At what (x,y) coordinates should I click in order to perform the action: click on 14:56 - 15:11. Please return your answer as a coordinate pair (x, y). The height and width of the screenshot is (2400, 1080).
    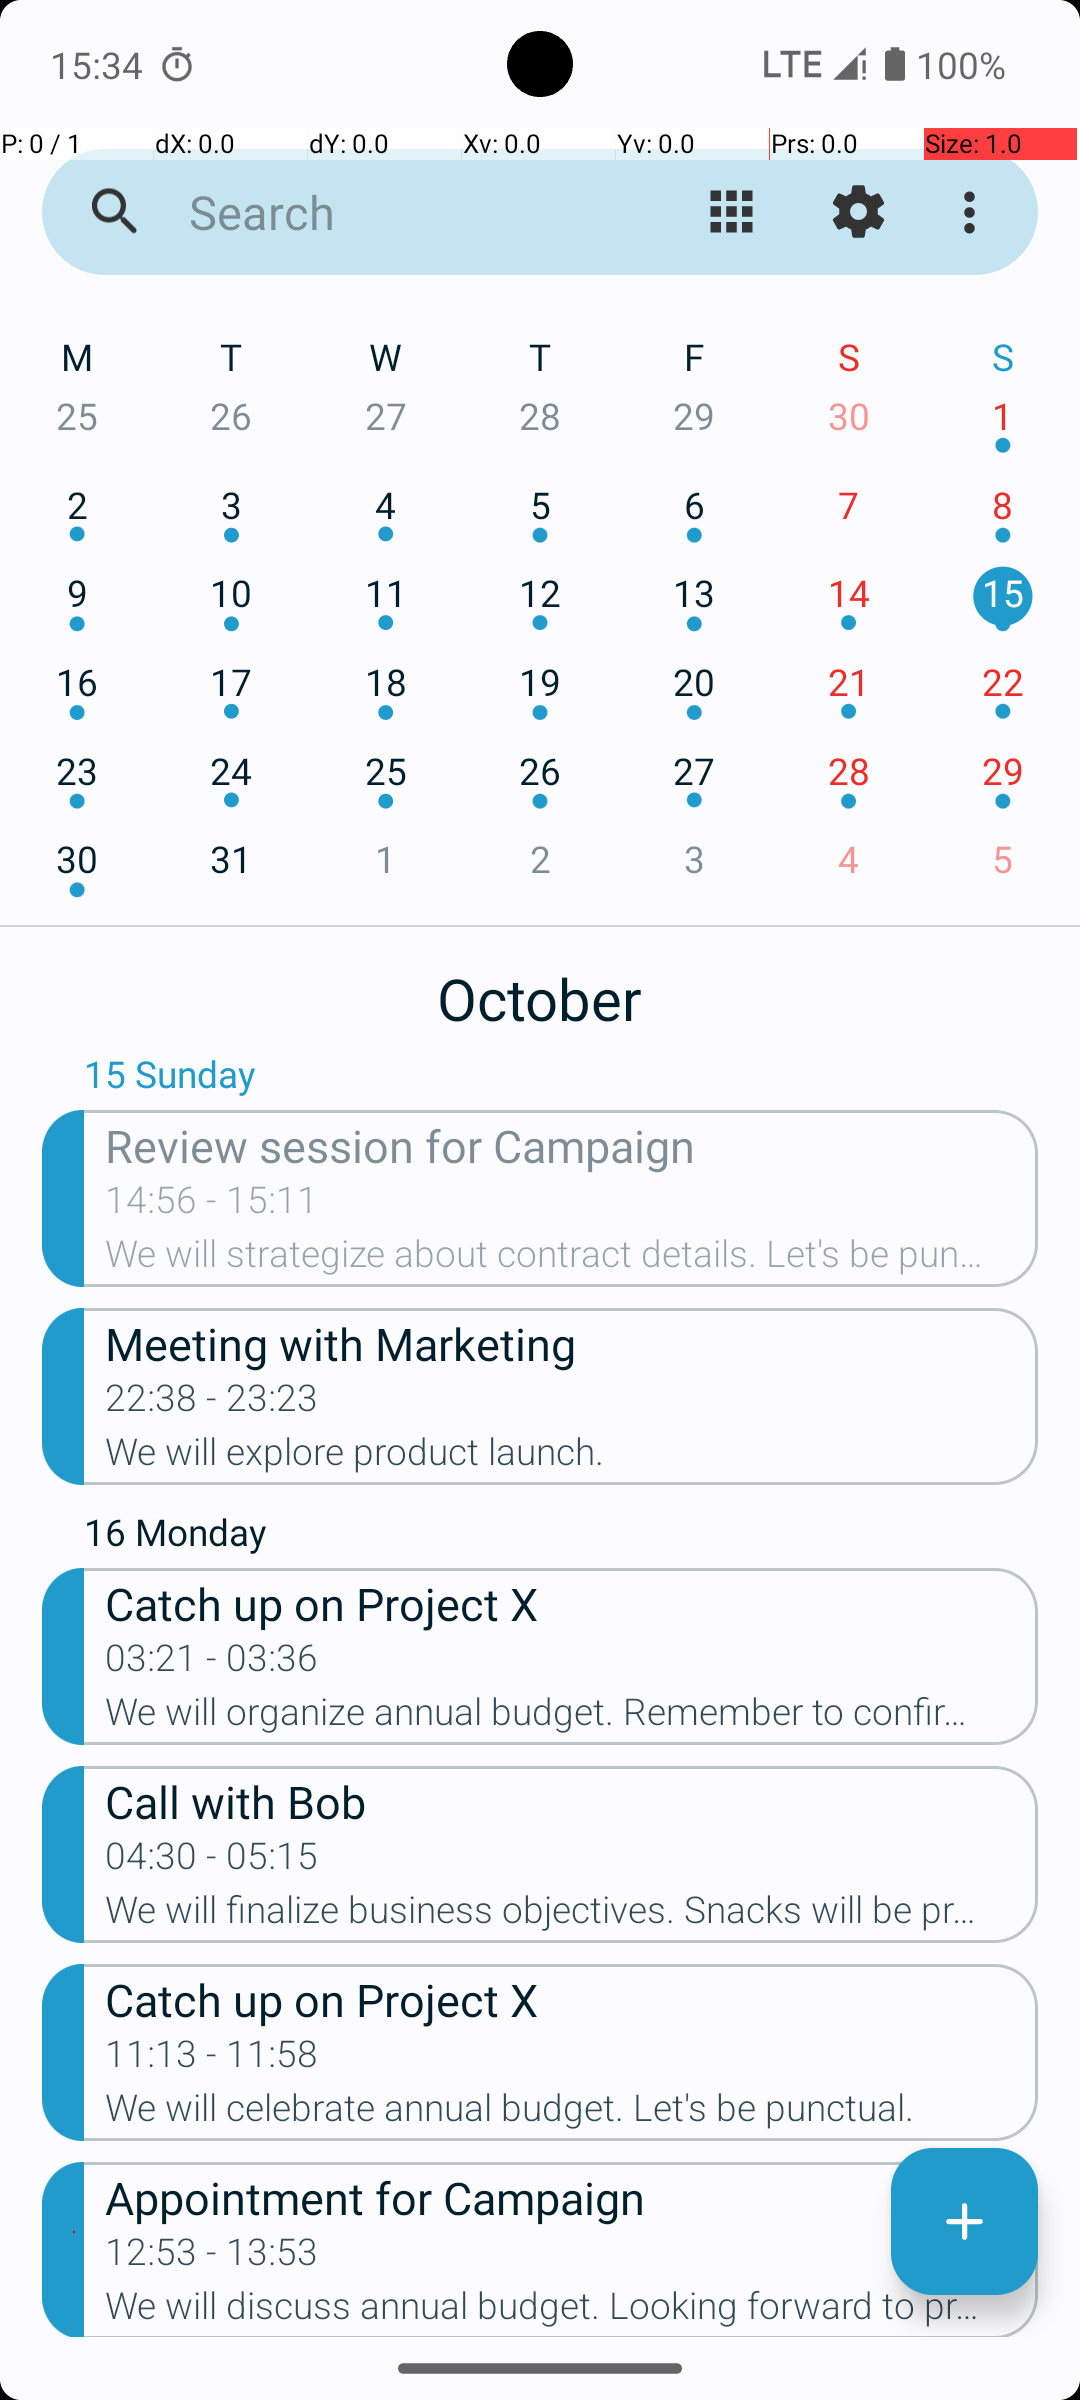
    Looking at the image, I should click on (212, 1206).